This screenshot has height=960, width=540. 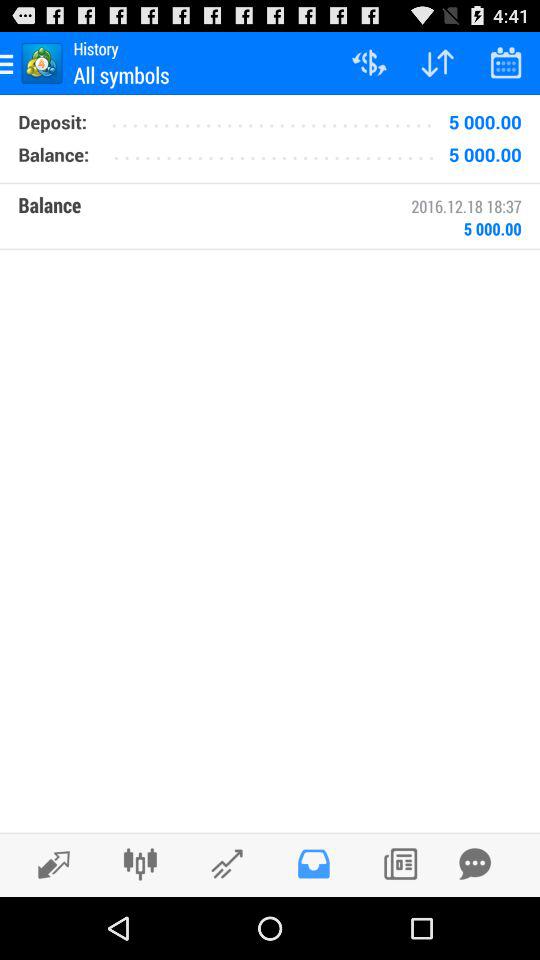 What do you see at coordinates (400, 864) in the screenshot?
I see `news feed` at bounding box center [400, 864].